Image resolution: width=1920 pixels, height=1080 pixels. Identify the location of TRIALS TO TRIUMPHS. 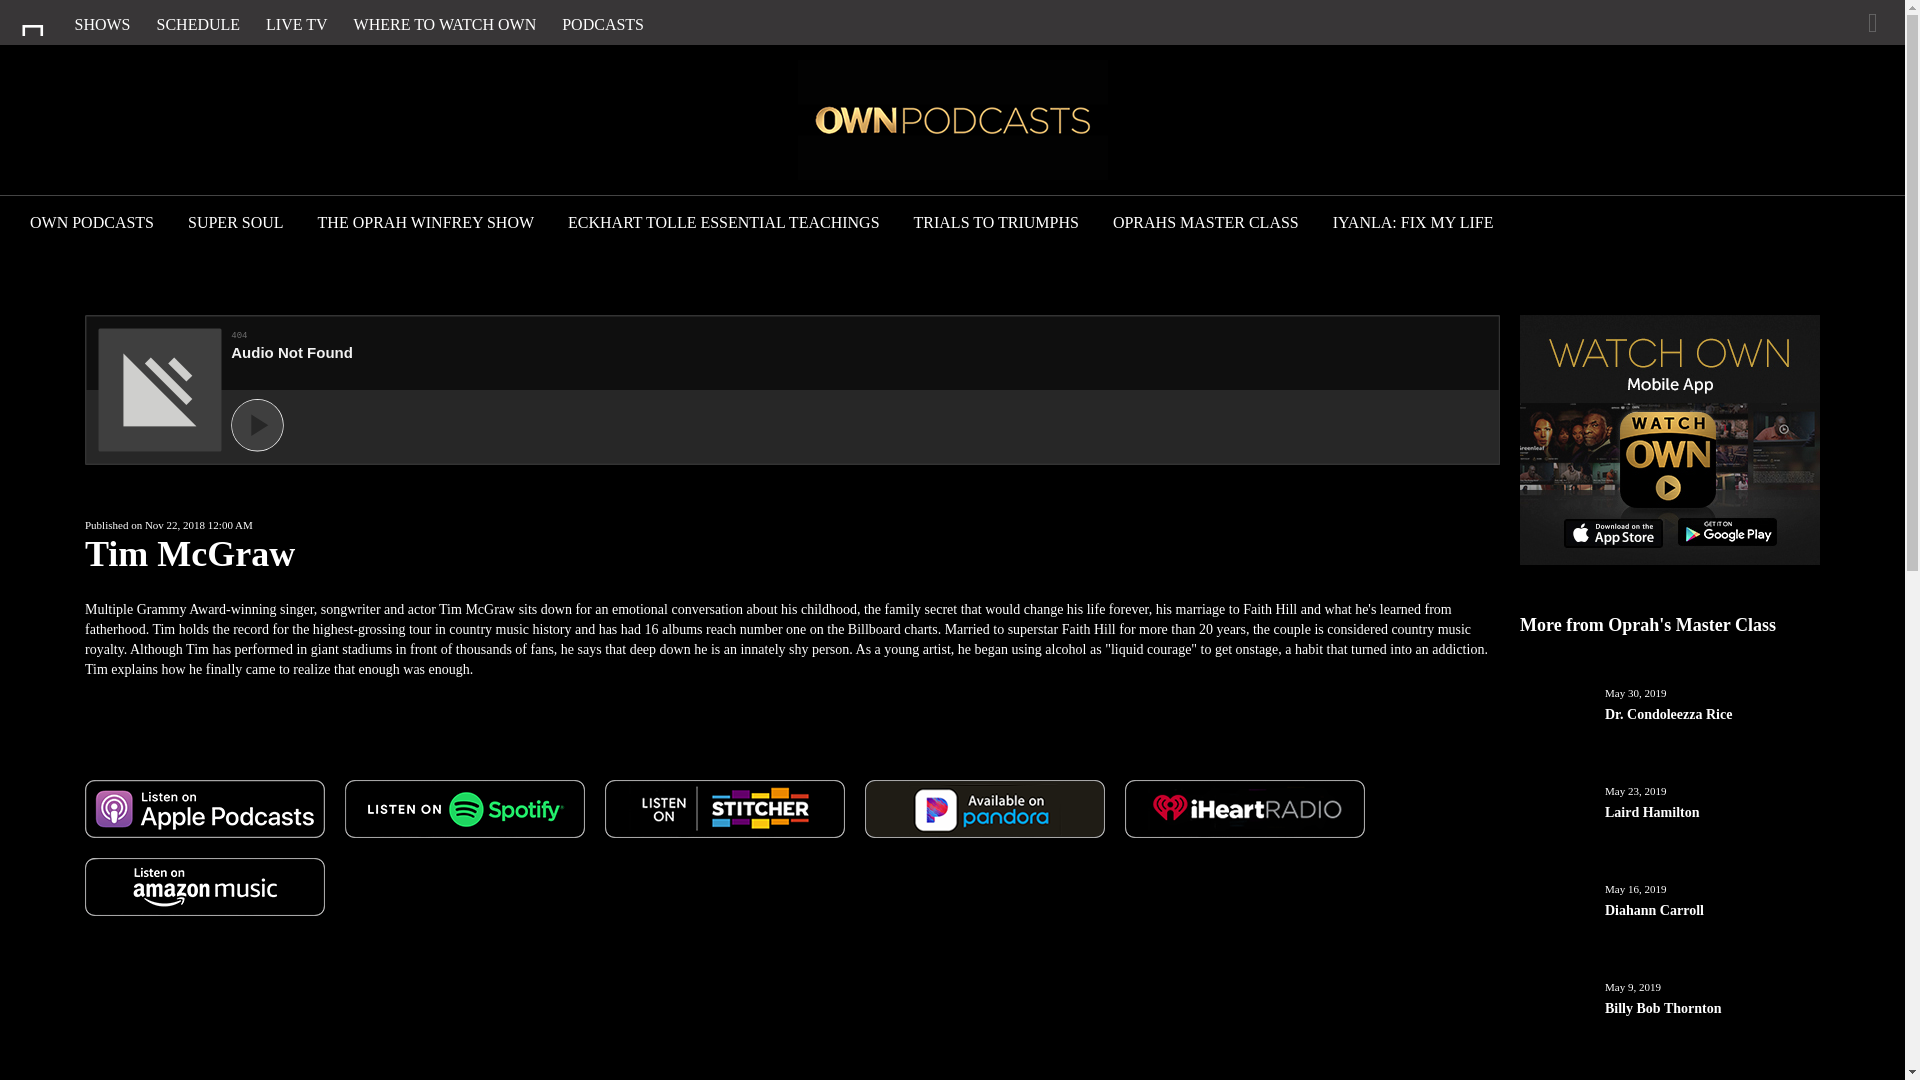
(996, 224).